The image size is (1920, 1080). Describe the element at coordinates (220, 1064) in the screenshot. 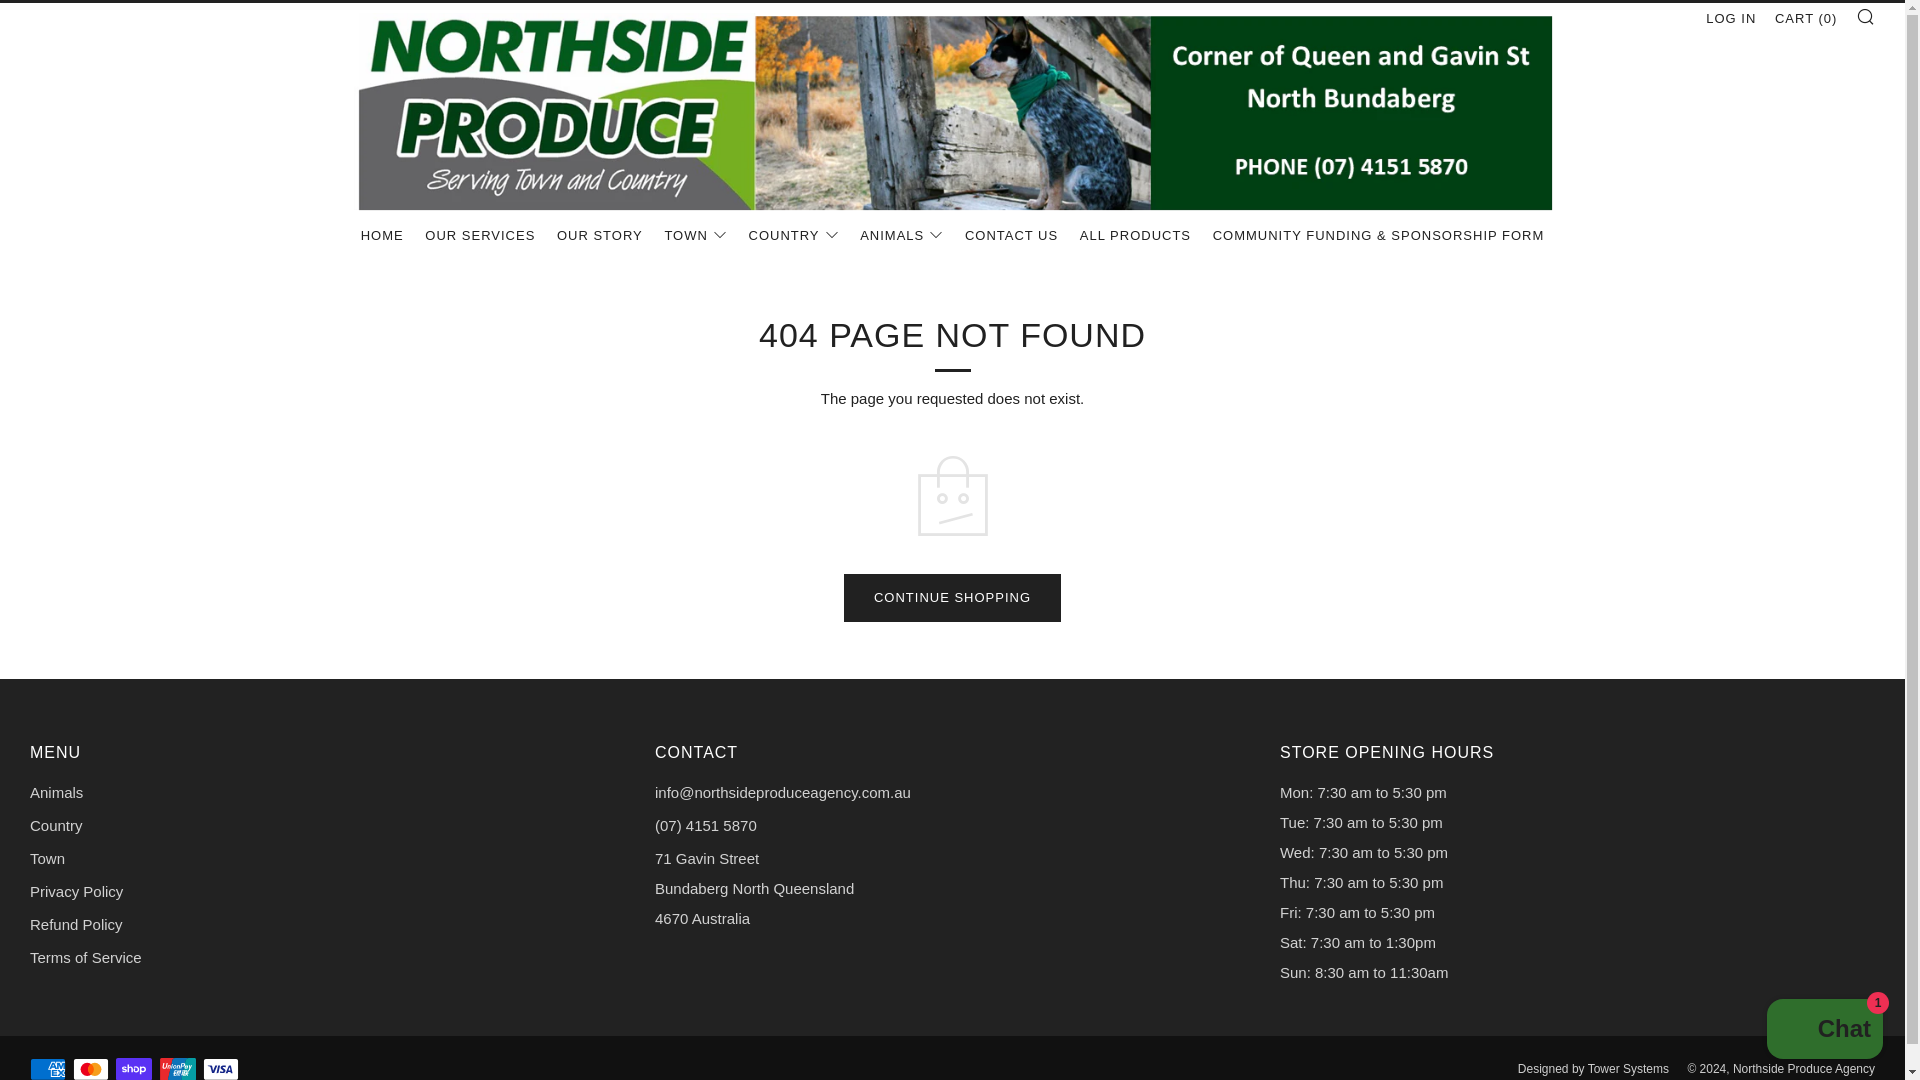

I see `Visa` at that location.